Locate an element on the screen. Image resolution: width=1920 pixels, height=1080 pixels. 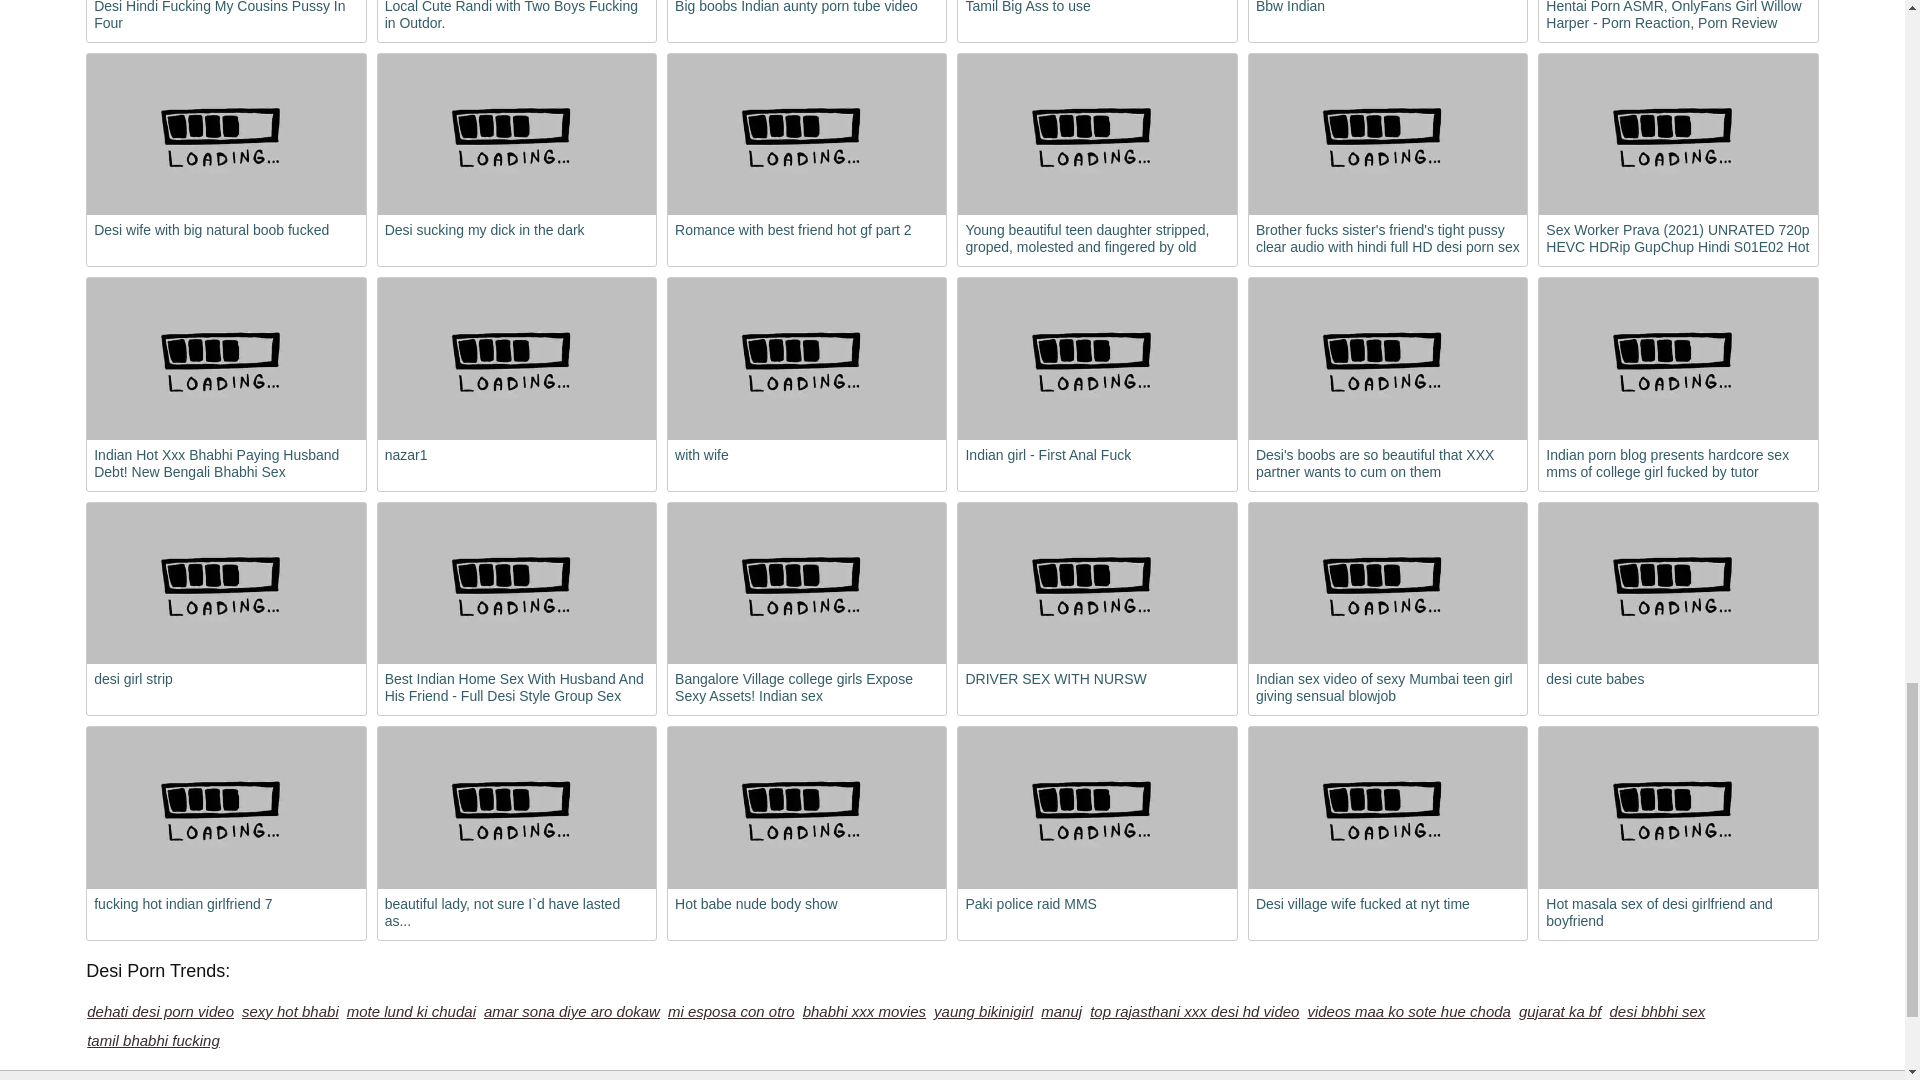
Romance with best friend hot gf part 2 is located at coordinates (807, 134).